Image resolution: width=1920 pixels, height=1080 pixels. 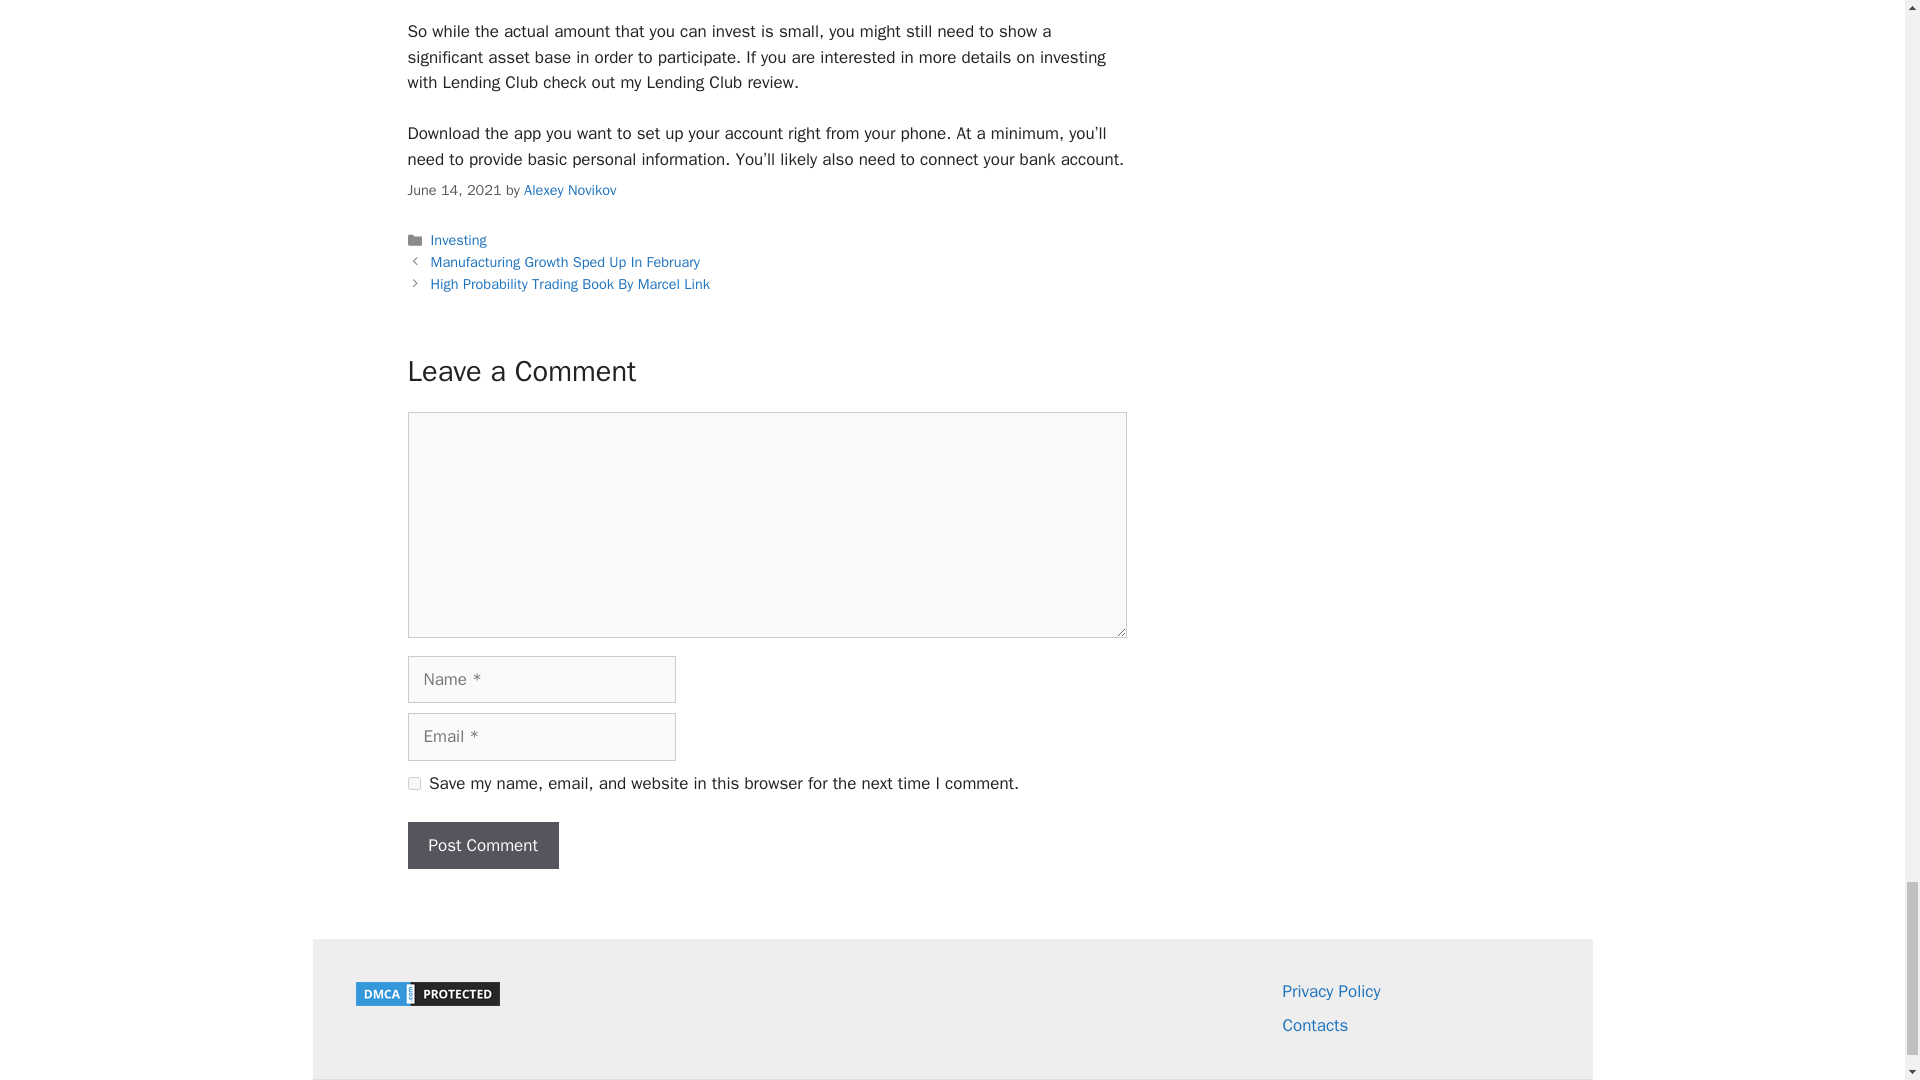 What do you see at coordinates (1314, 1025) in the screenshot?
I see `Contacts` at bounding box center [1314, 1025].